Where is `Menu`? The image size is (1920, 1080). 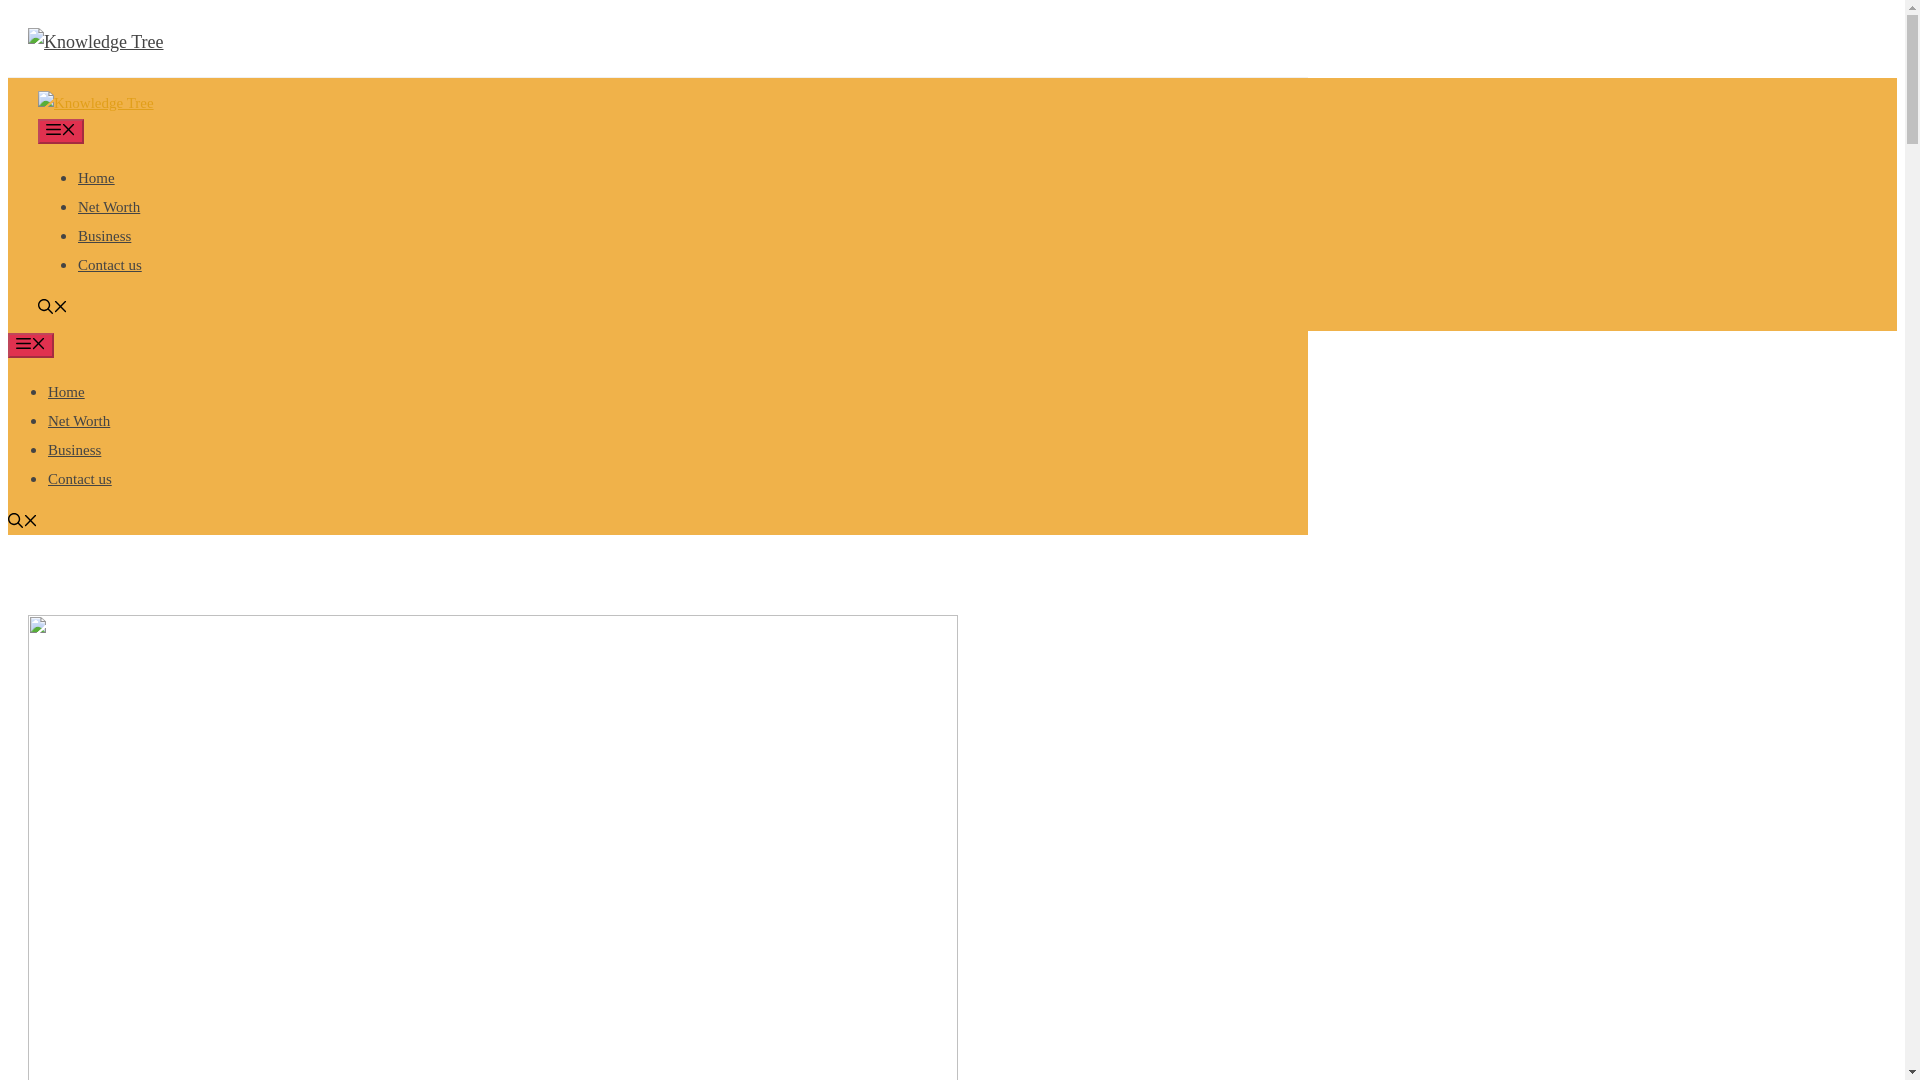 Menu is located at coordinates (30, 344).